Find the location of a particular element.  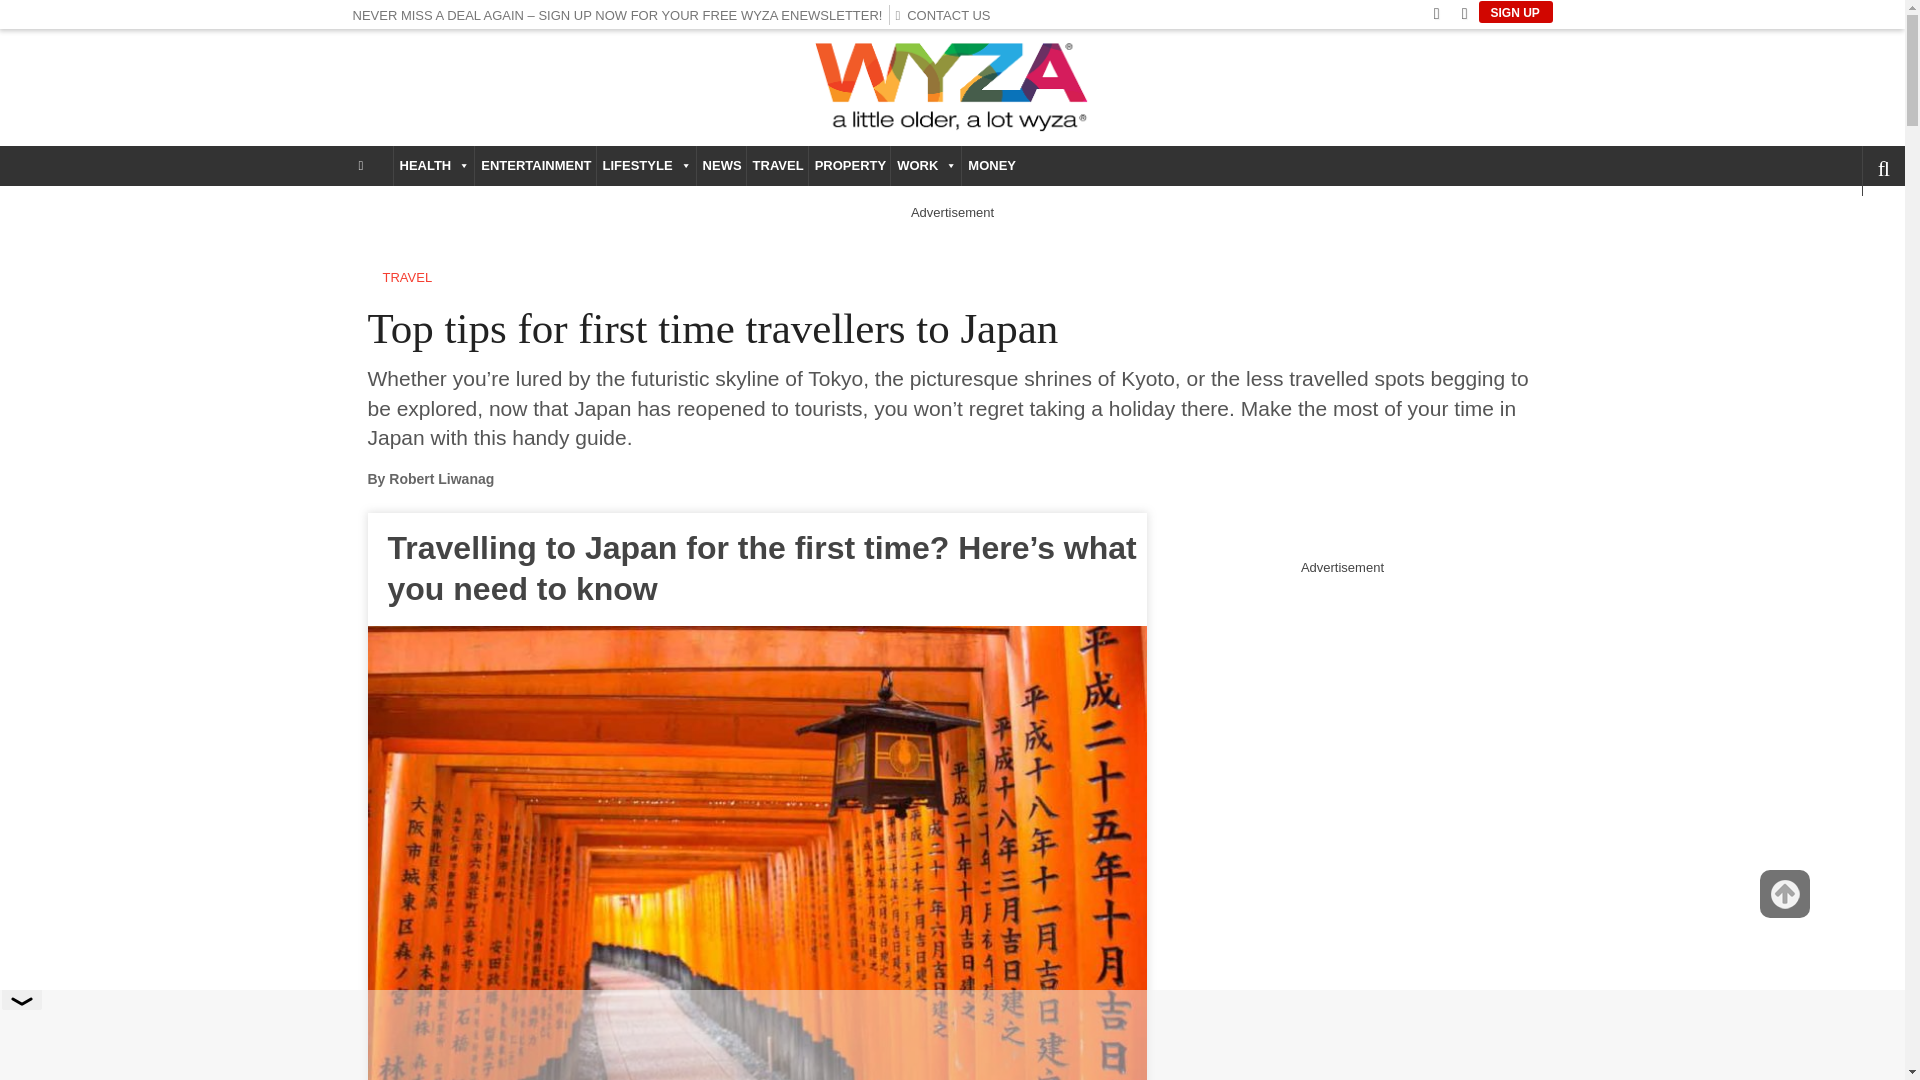

TRAVEL is located at coordinates (777, 165).